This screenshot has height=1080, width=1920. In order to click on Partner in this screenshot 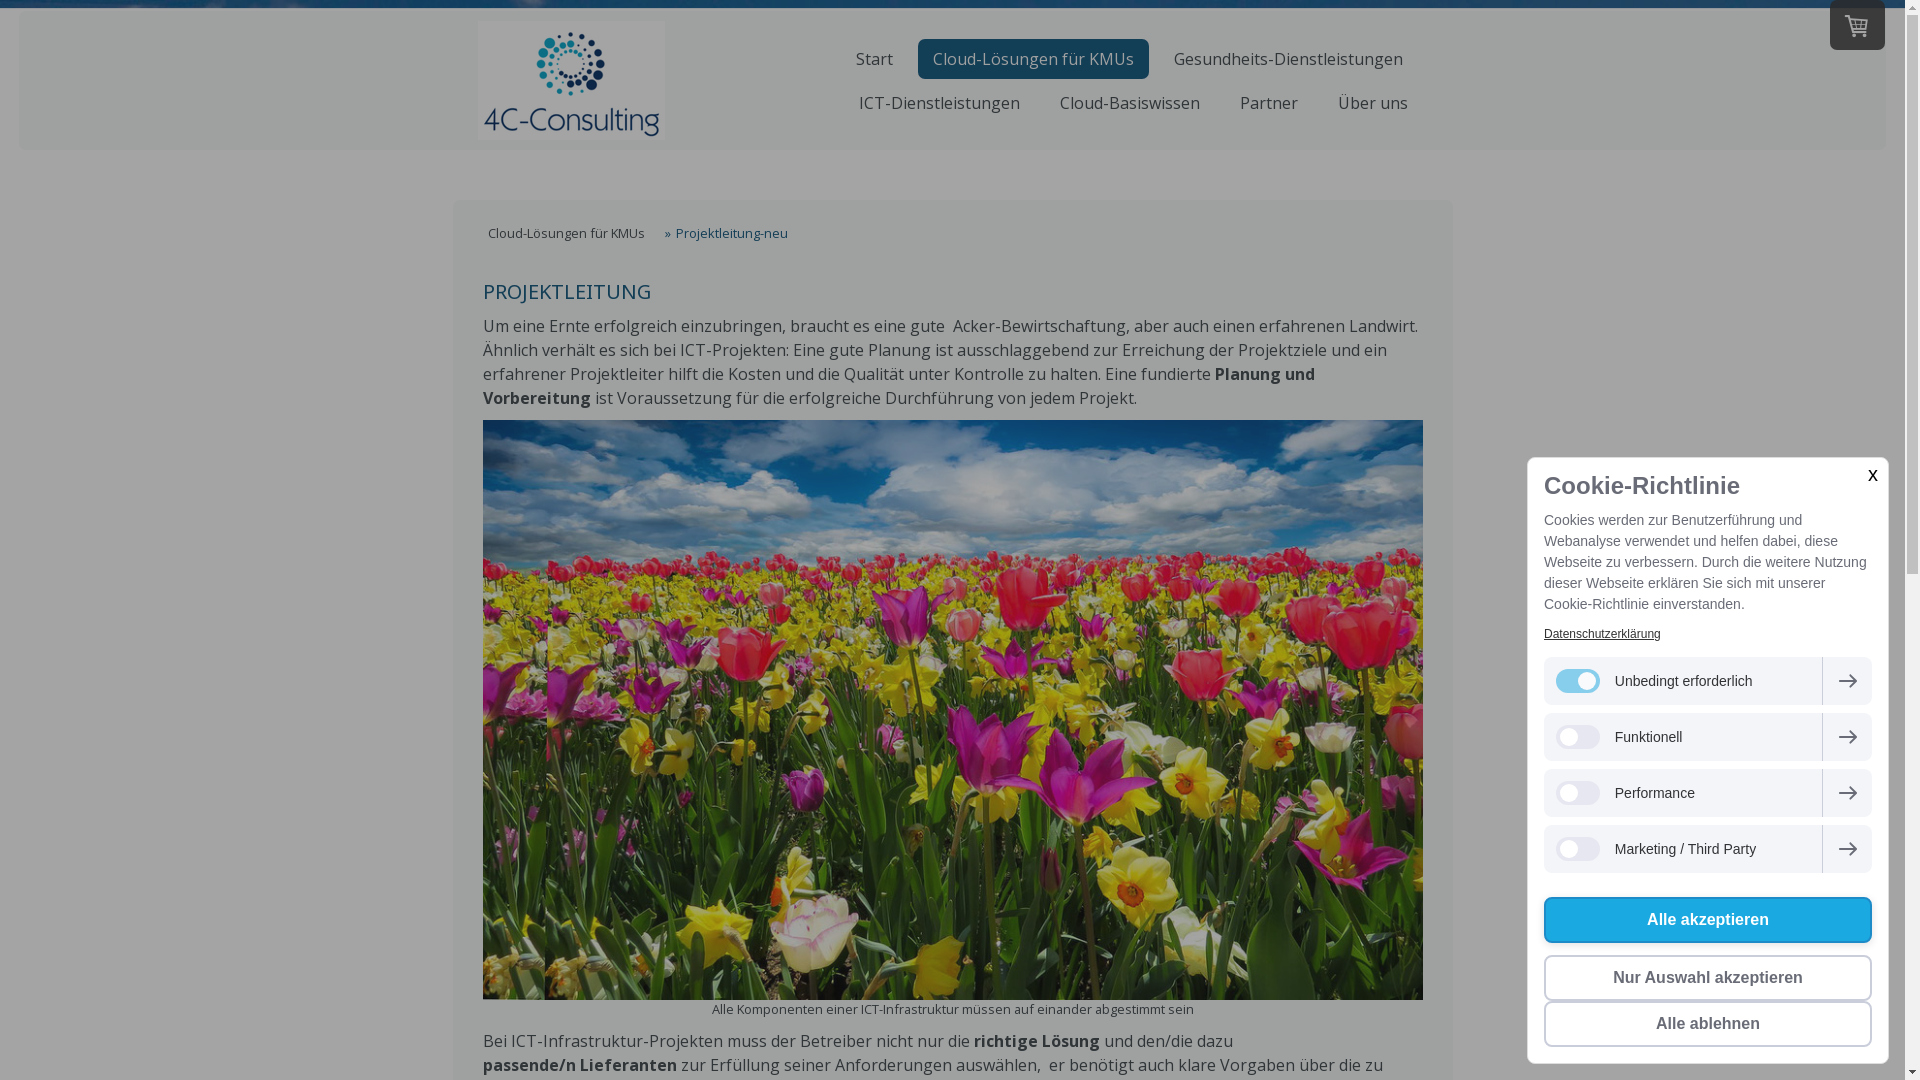, I will do `click(1268, 103)`.